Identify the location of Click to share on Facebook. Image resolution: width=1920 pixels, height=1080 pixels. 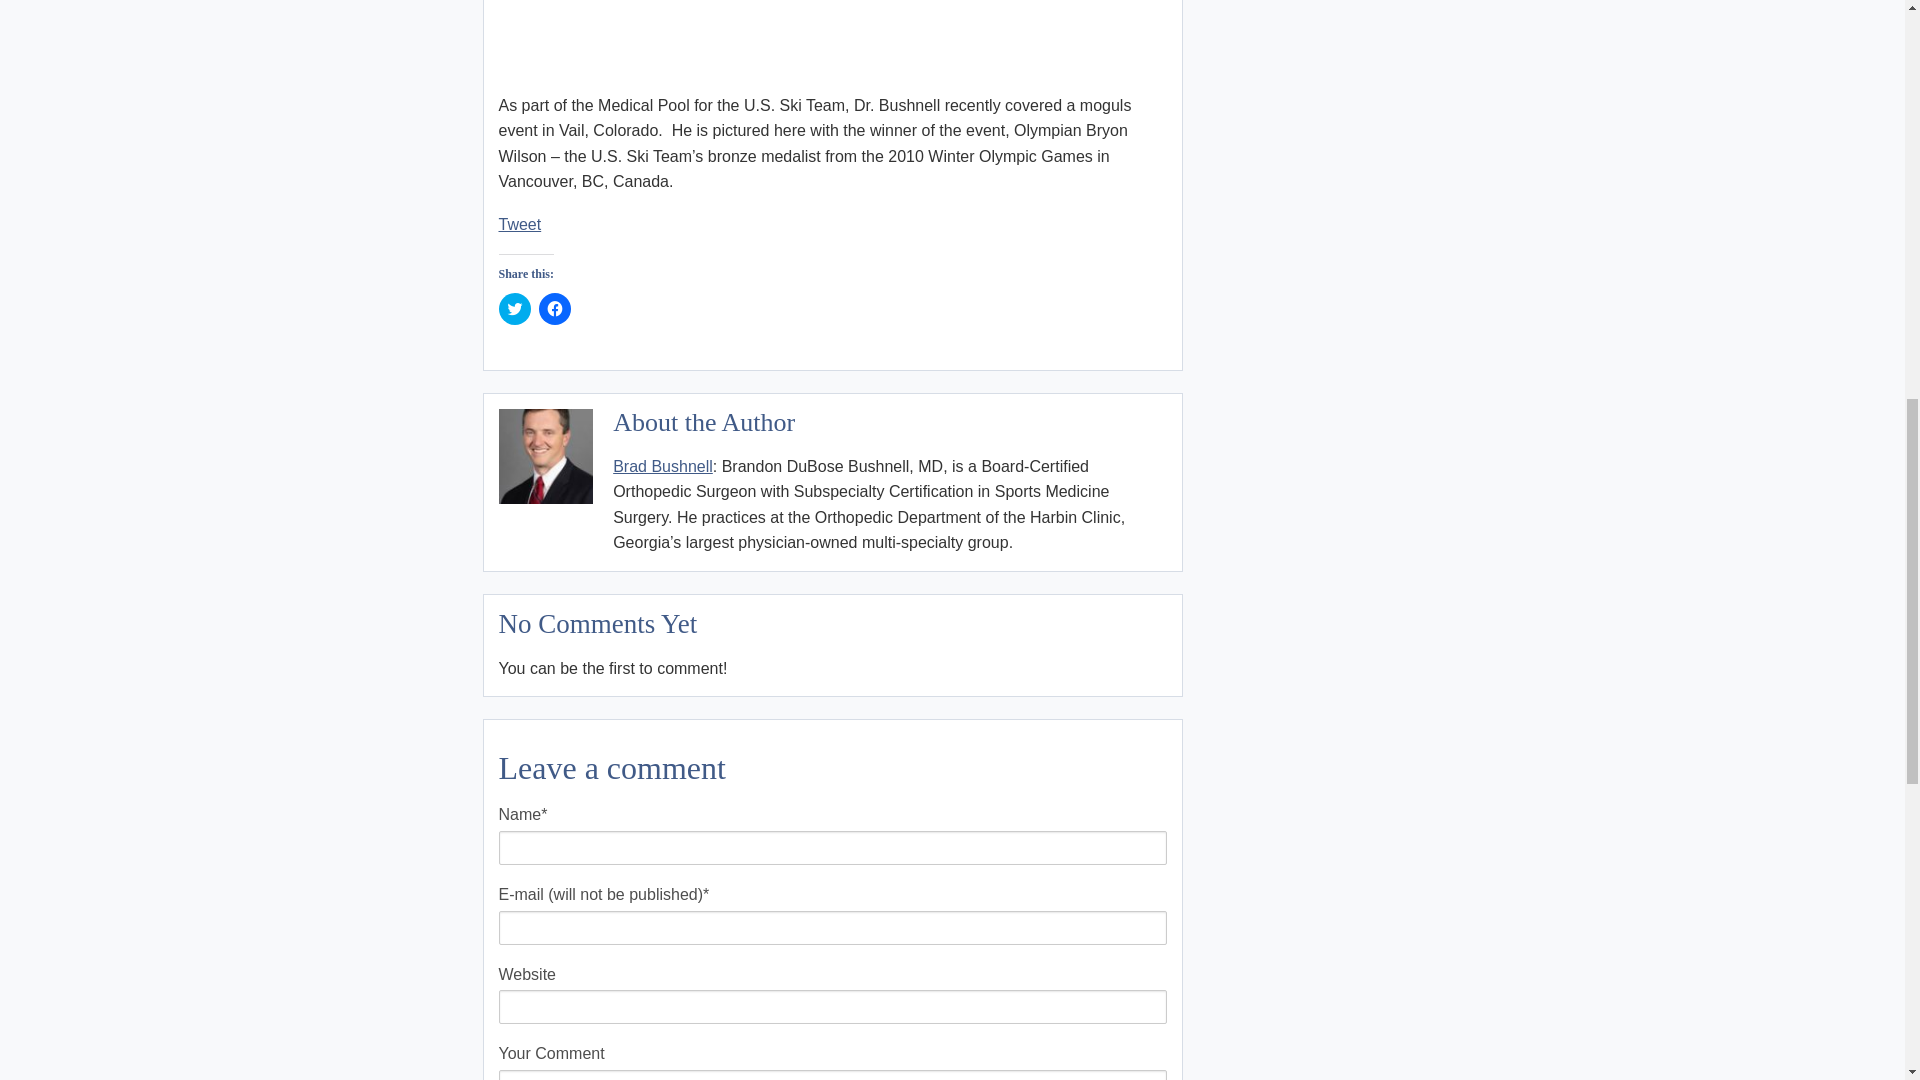
(554, 308).